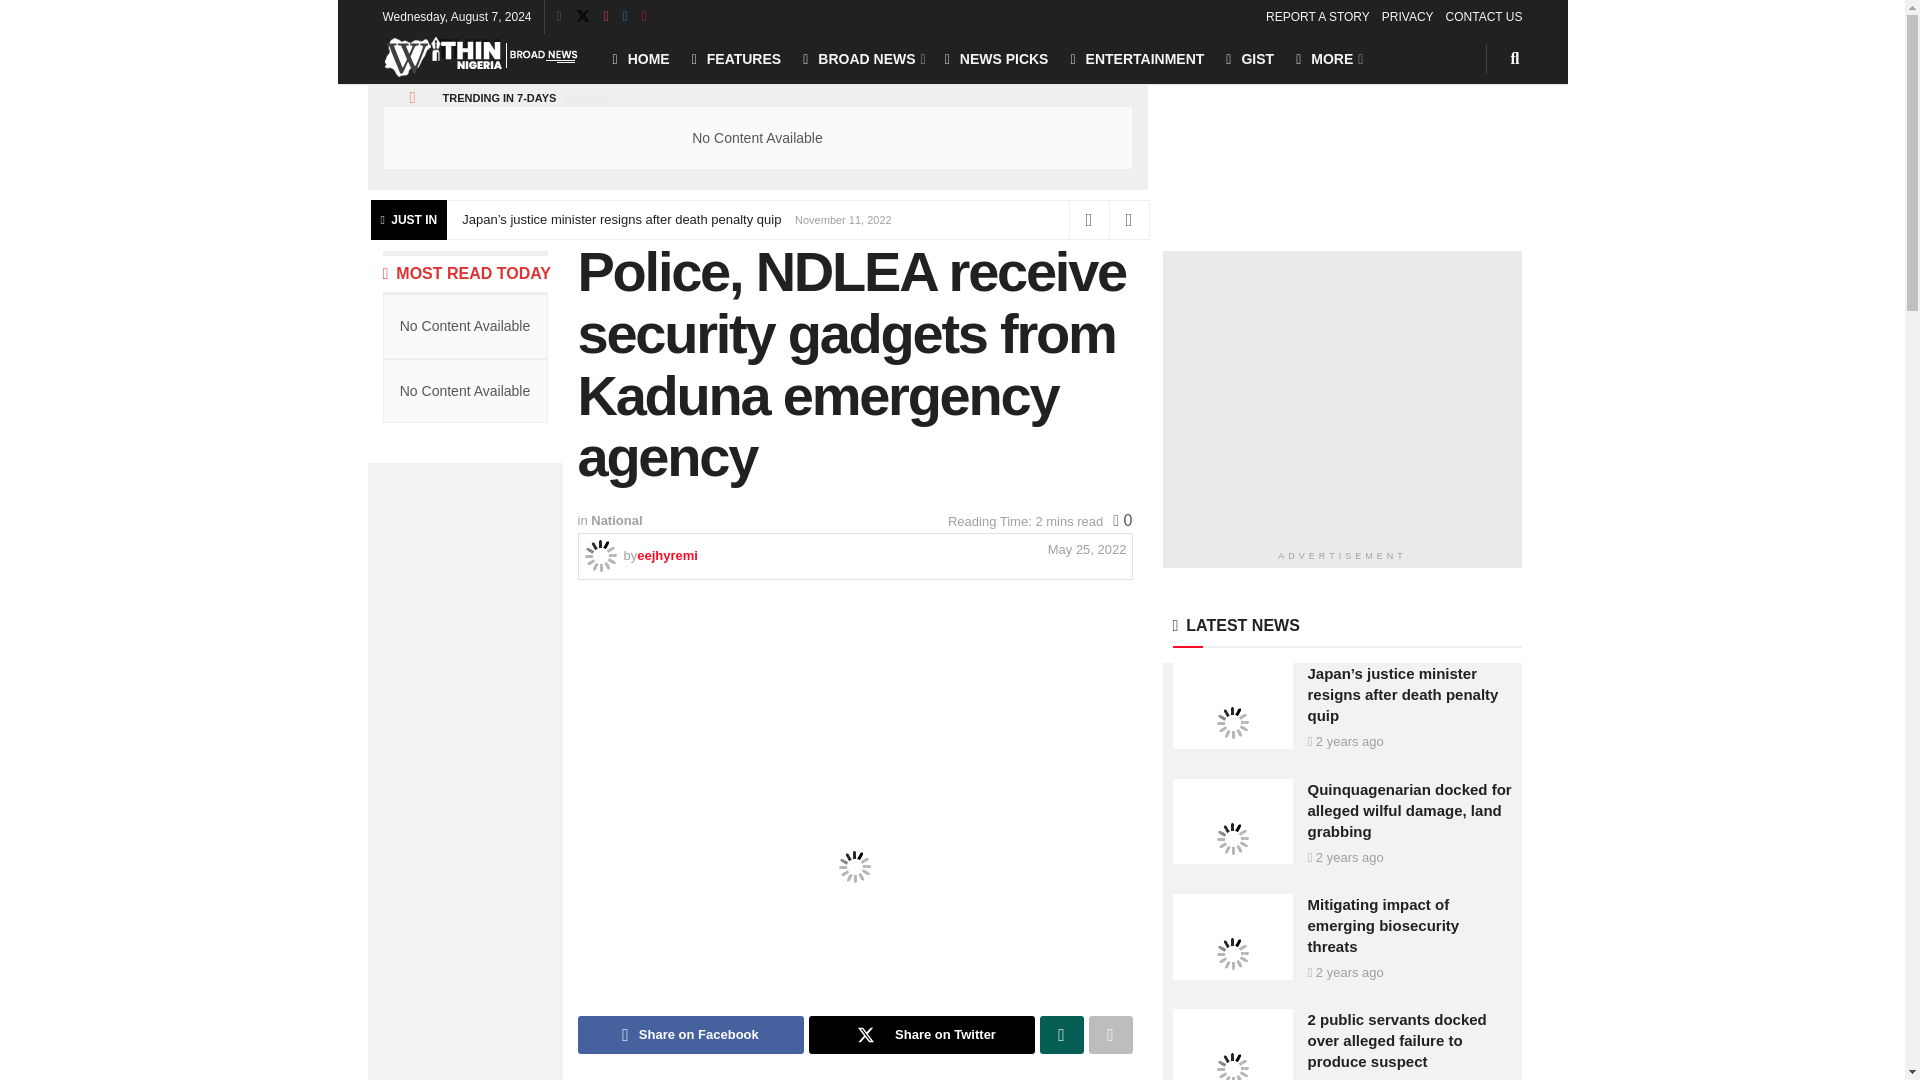 This screenshot has width=1920, height=1080. Describe the element at coordinates (1250, 58) in the screenshot. I see `GIST` at that location.